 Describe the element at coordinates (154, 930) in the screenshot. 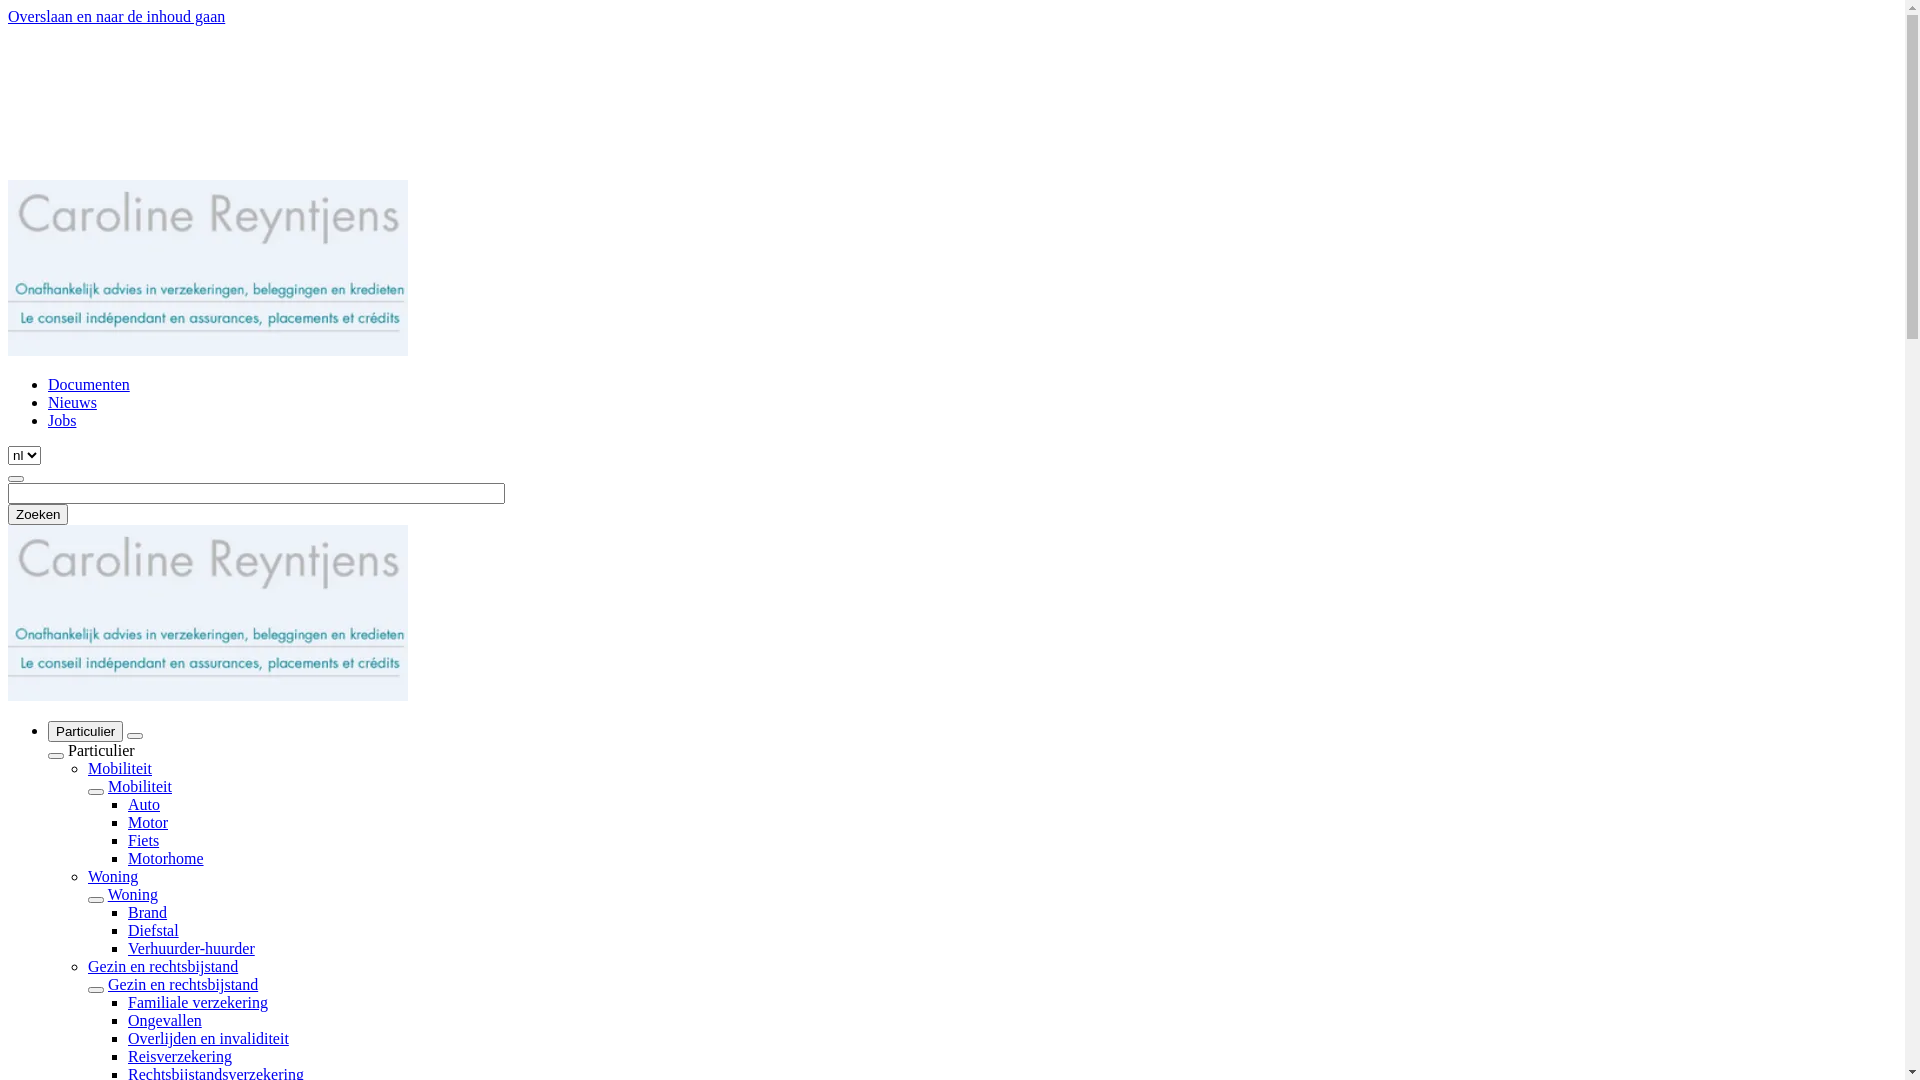

I see `Diefstal` at that location.